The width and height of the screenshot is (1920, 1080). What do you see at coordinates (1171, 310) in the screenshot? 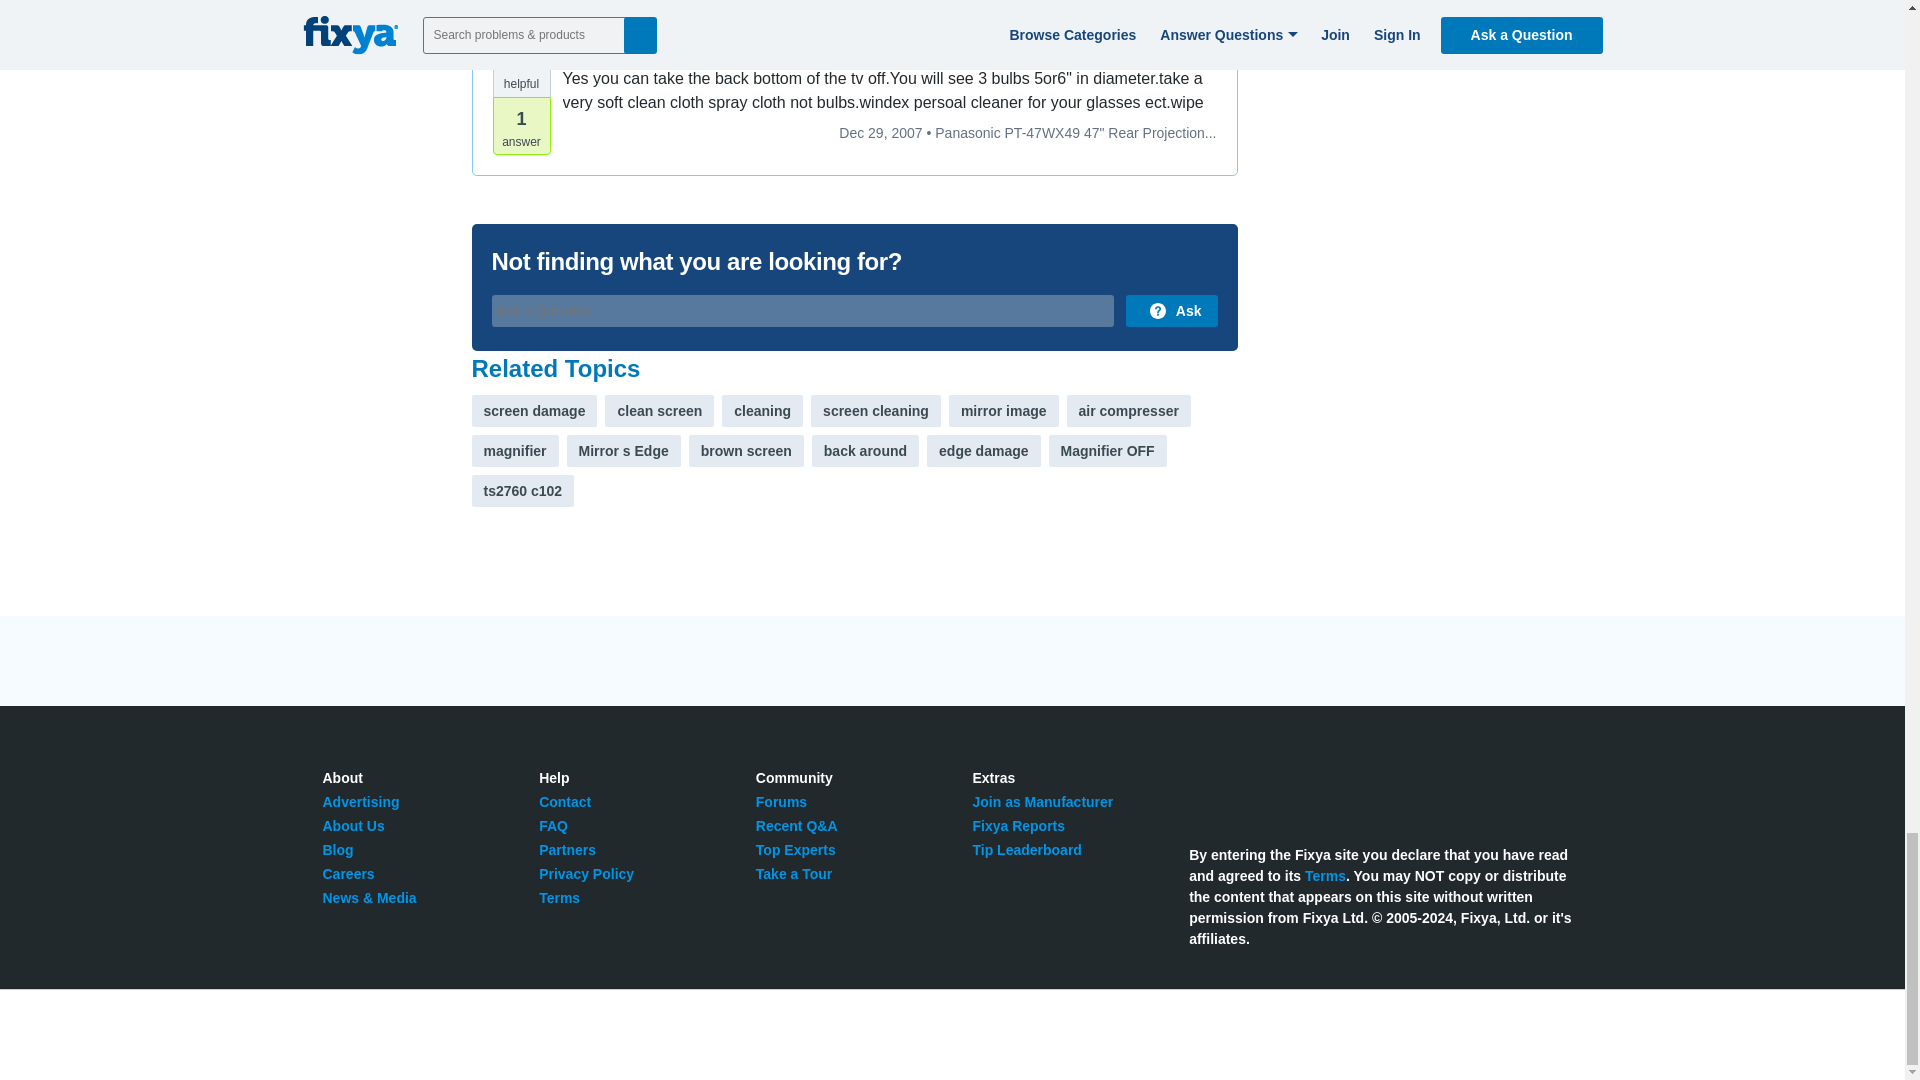
I see `Ask` at bounding box center [1171, 310].